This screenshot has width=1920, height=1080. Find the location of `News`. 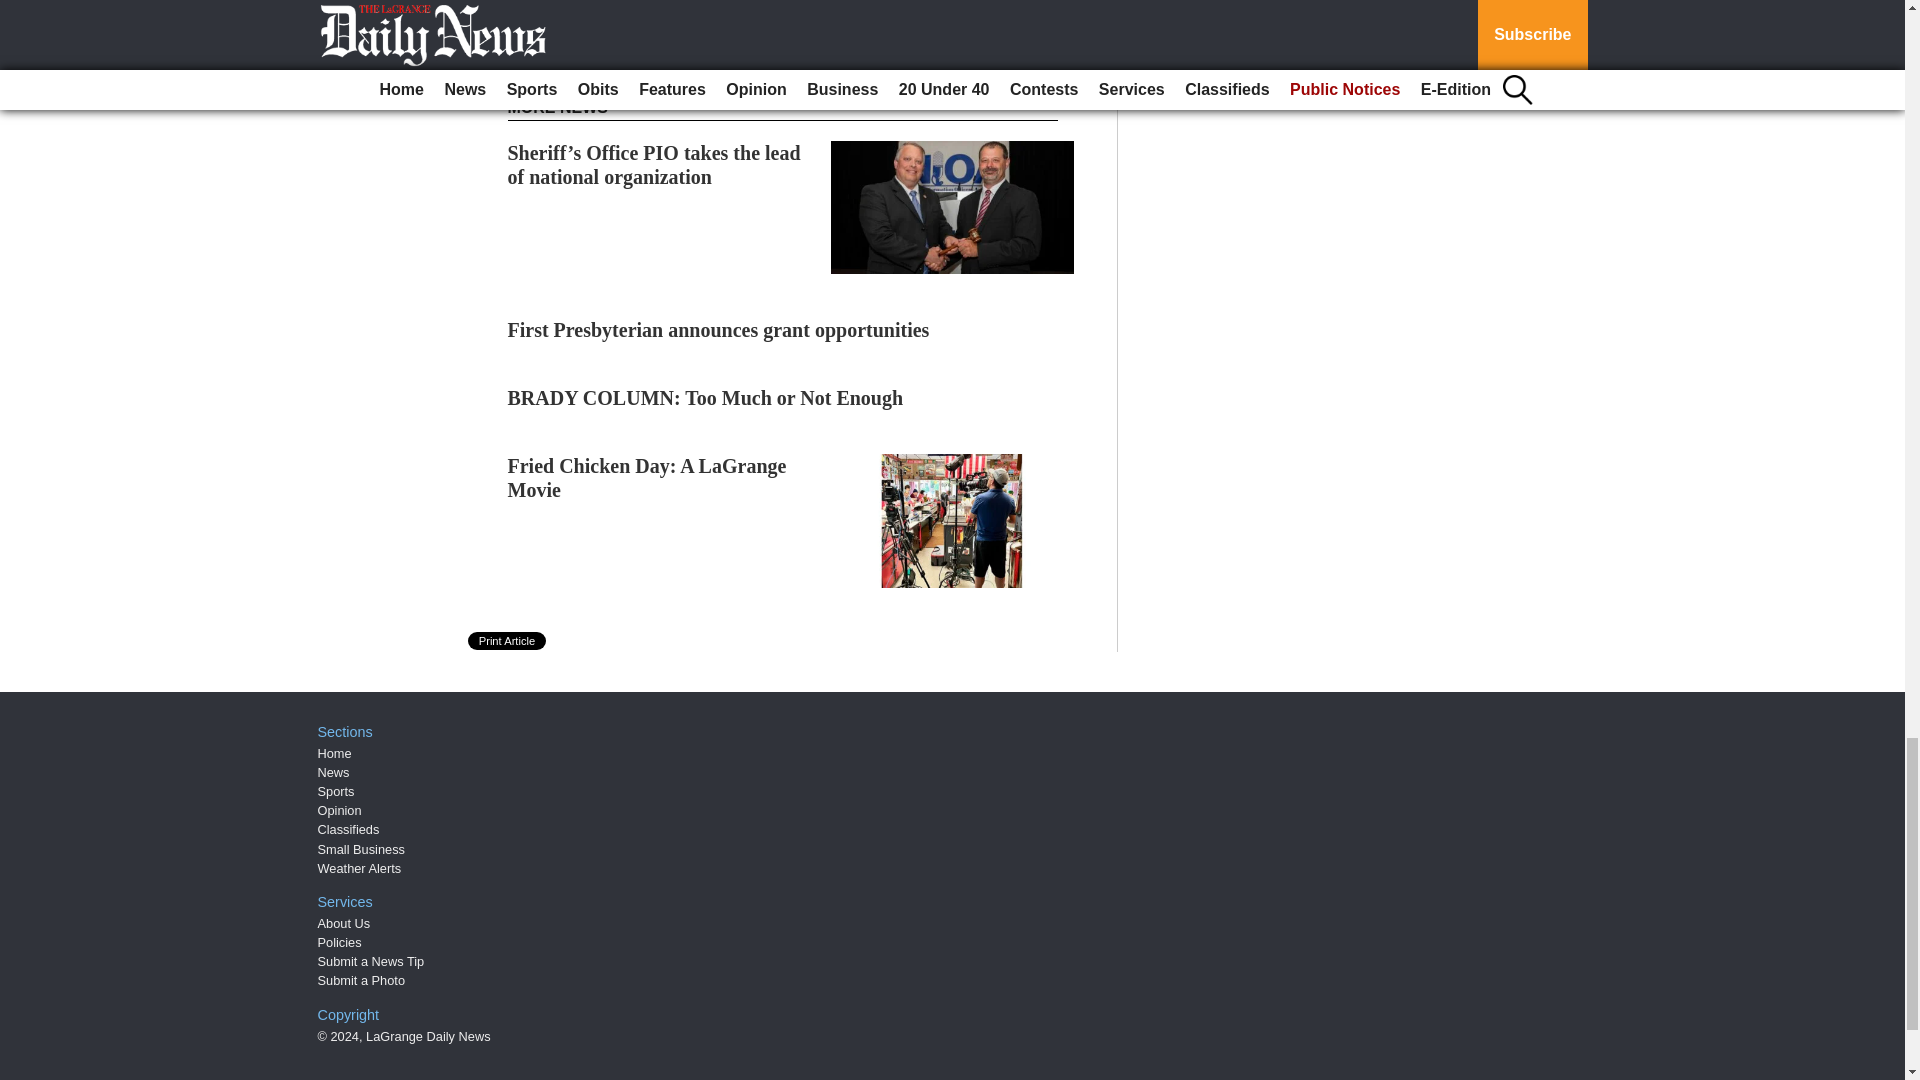

News is located at coordinates (334, 772).